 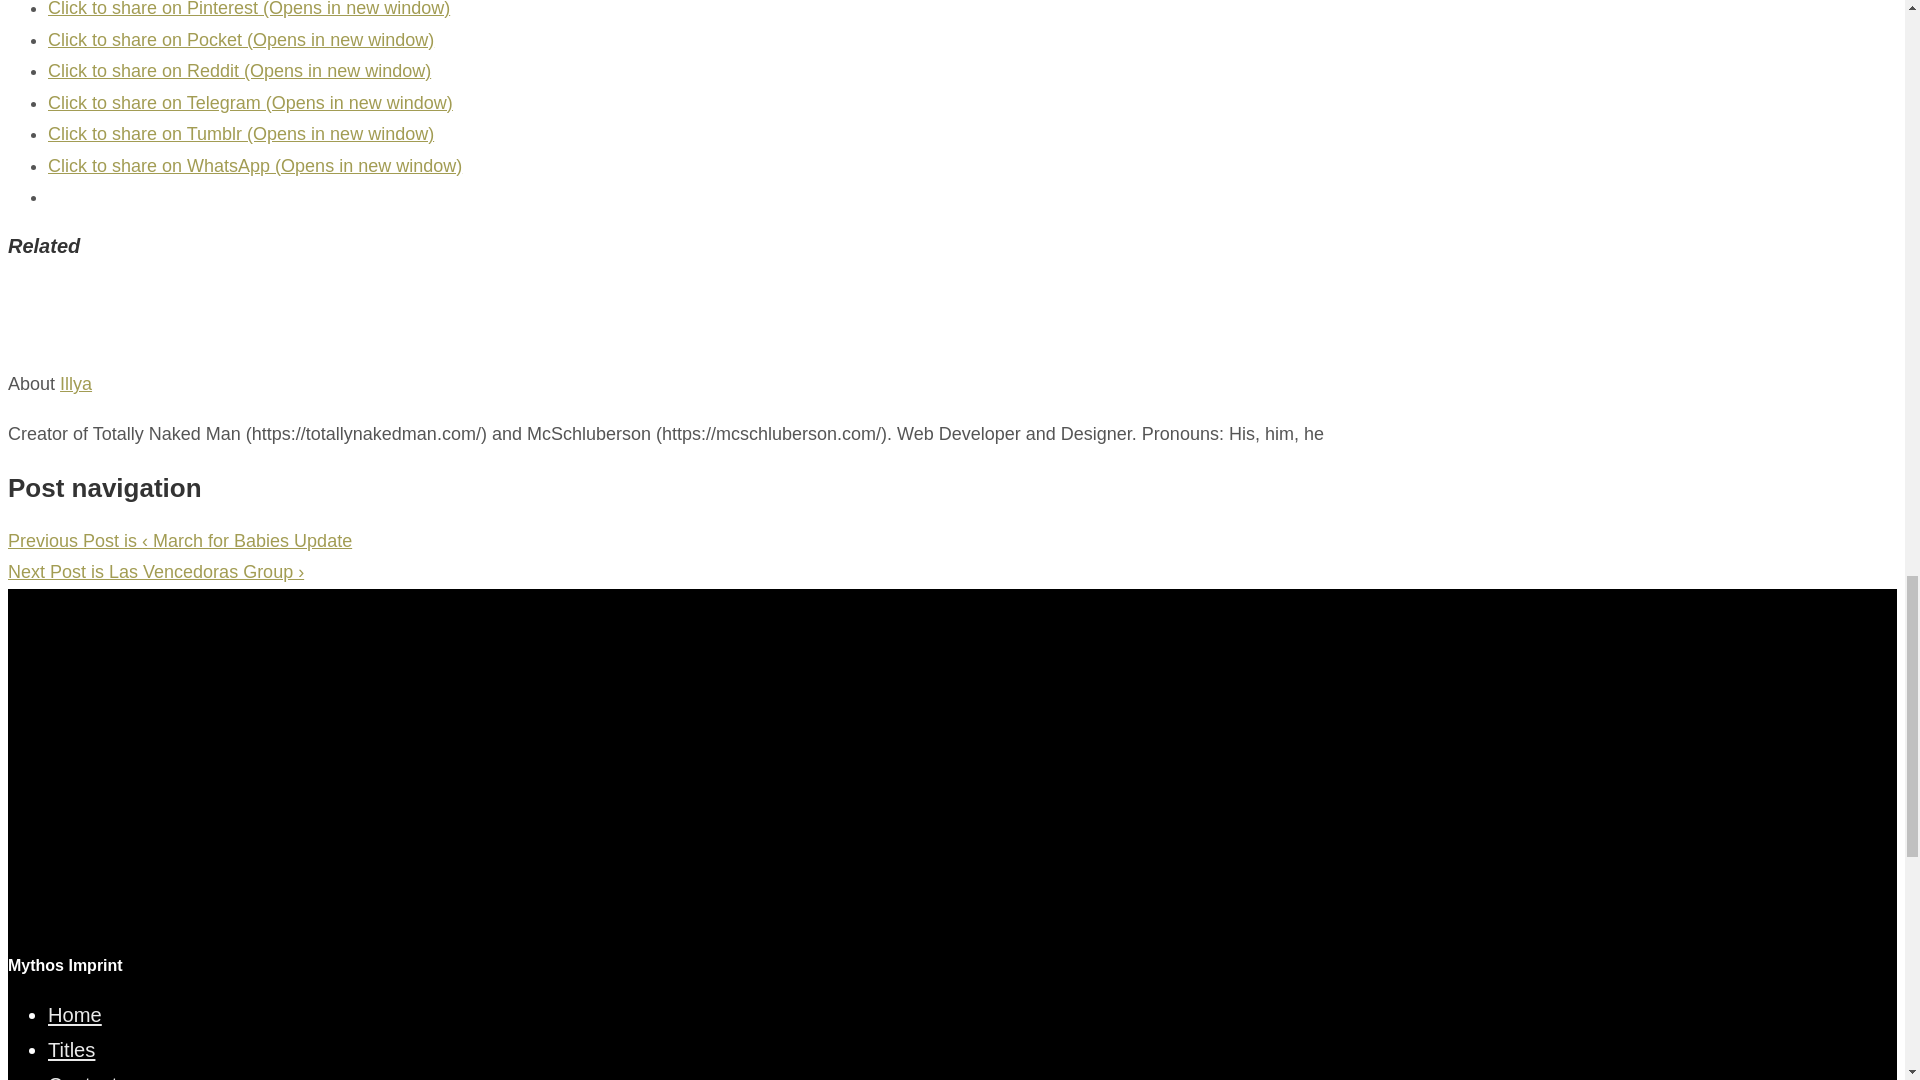 I want to click on Posts by Illya, so click(x=76, y=384).